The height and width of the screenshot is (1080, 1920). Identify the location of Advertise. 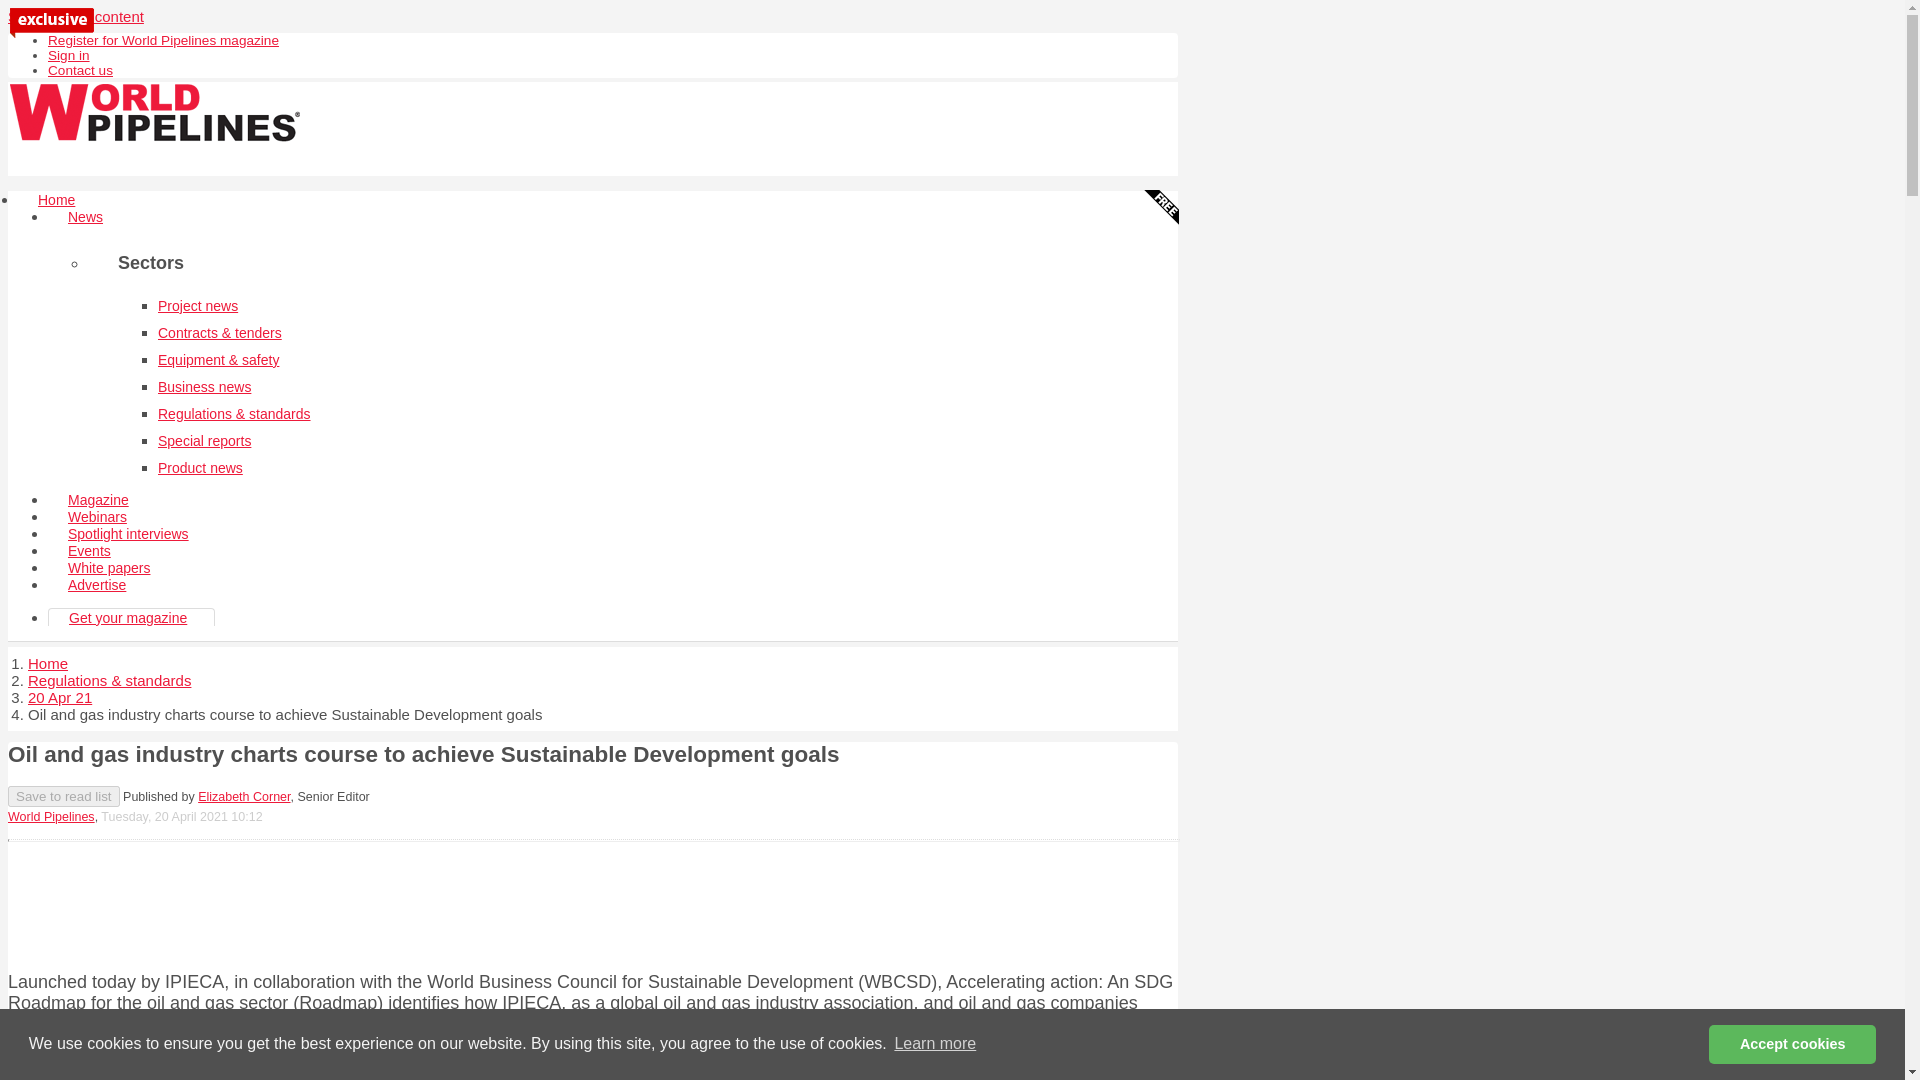
(96, 584).